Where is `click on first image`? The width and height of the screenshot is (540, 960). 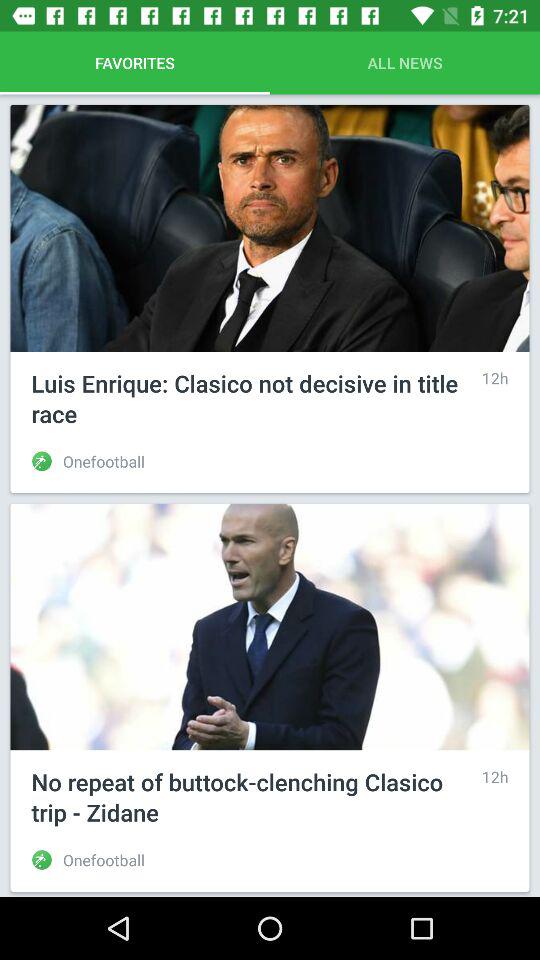 click on first image is located at coordinates (270, 228).